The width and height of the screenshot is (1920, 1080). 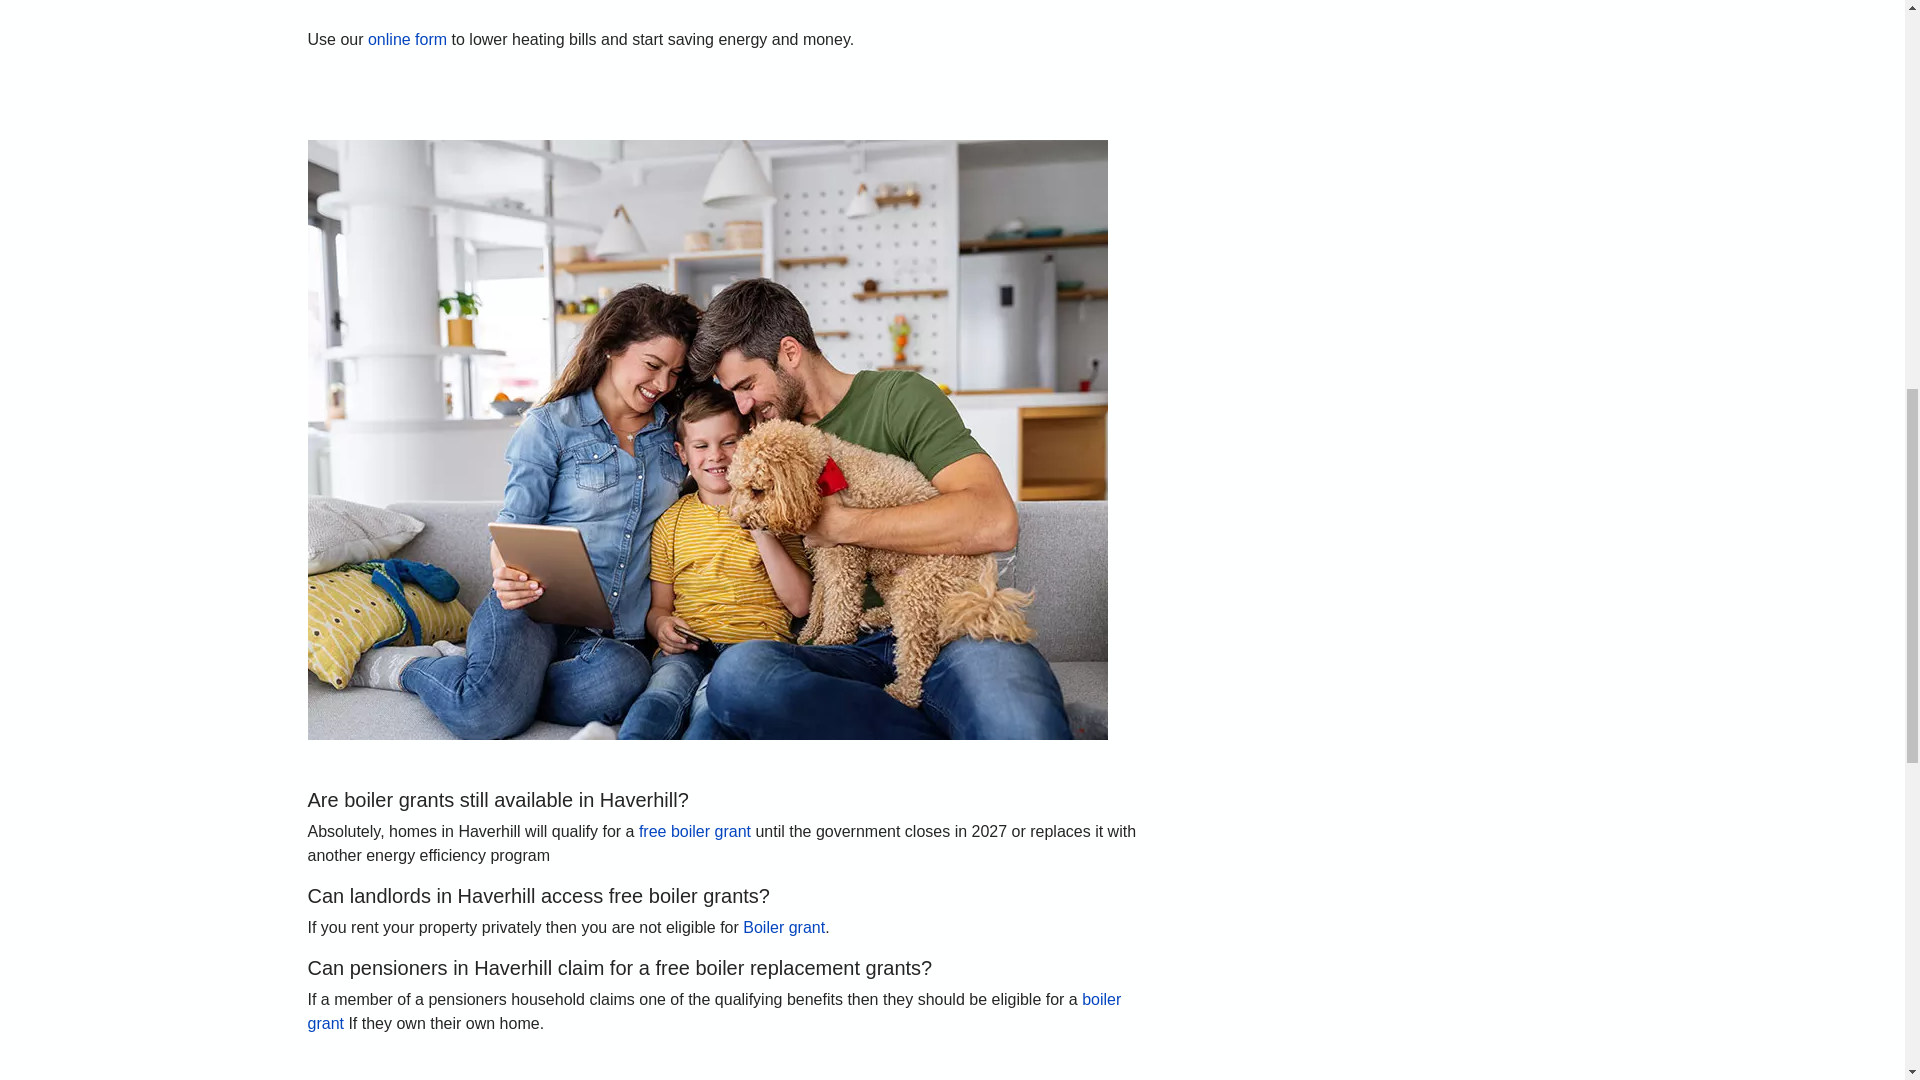 What do you see at coordinates (408, 39) in the screenshot?
I see `online form` at bounding box center [408, 39].